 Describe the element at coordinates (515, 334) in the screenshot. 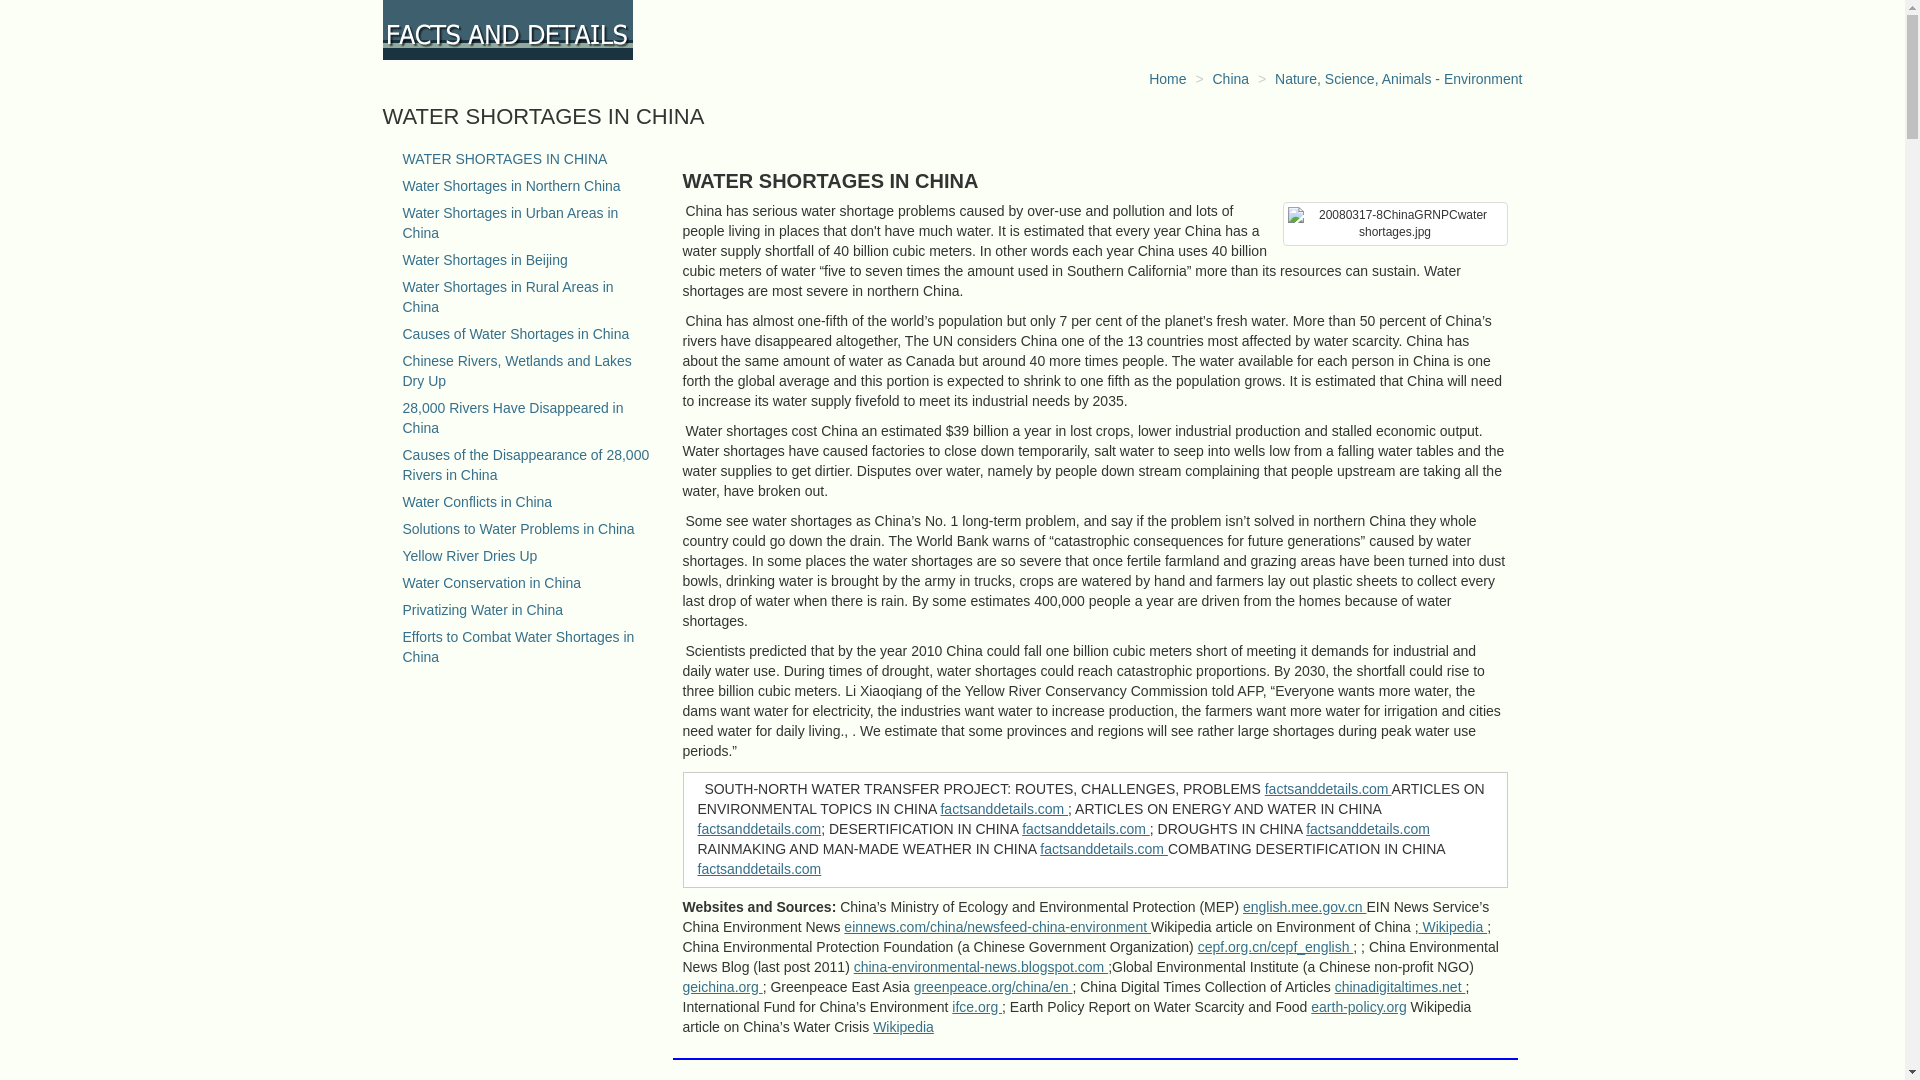

I see `Causes of Water Shortages in China` at that location.